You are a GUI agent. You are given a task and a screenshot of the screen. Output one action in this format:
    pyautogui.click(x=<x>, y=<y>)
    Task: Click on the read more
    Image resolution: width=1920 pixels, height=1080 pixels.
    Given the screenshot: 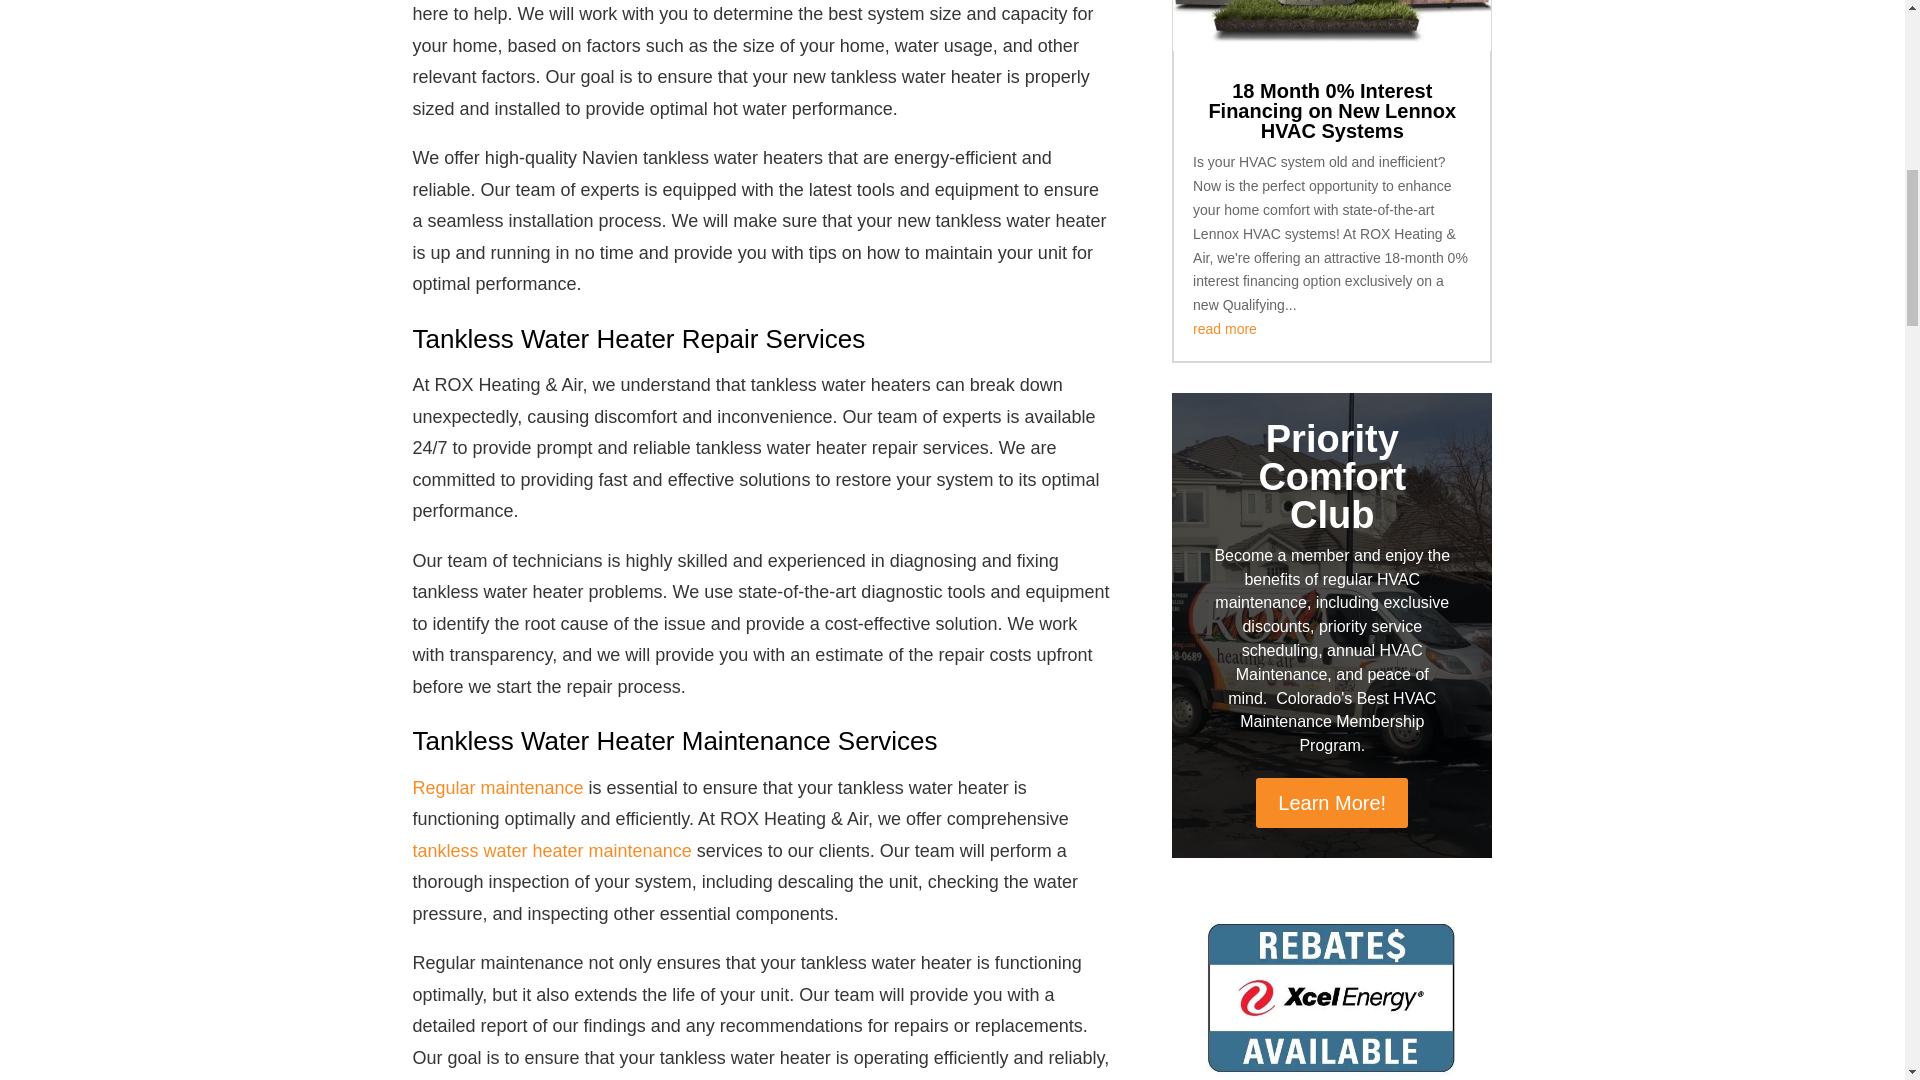 What is the action you would take?
    pyautogui.click(x=1224, y=328)
    